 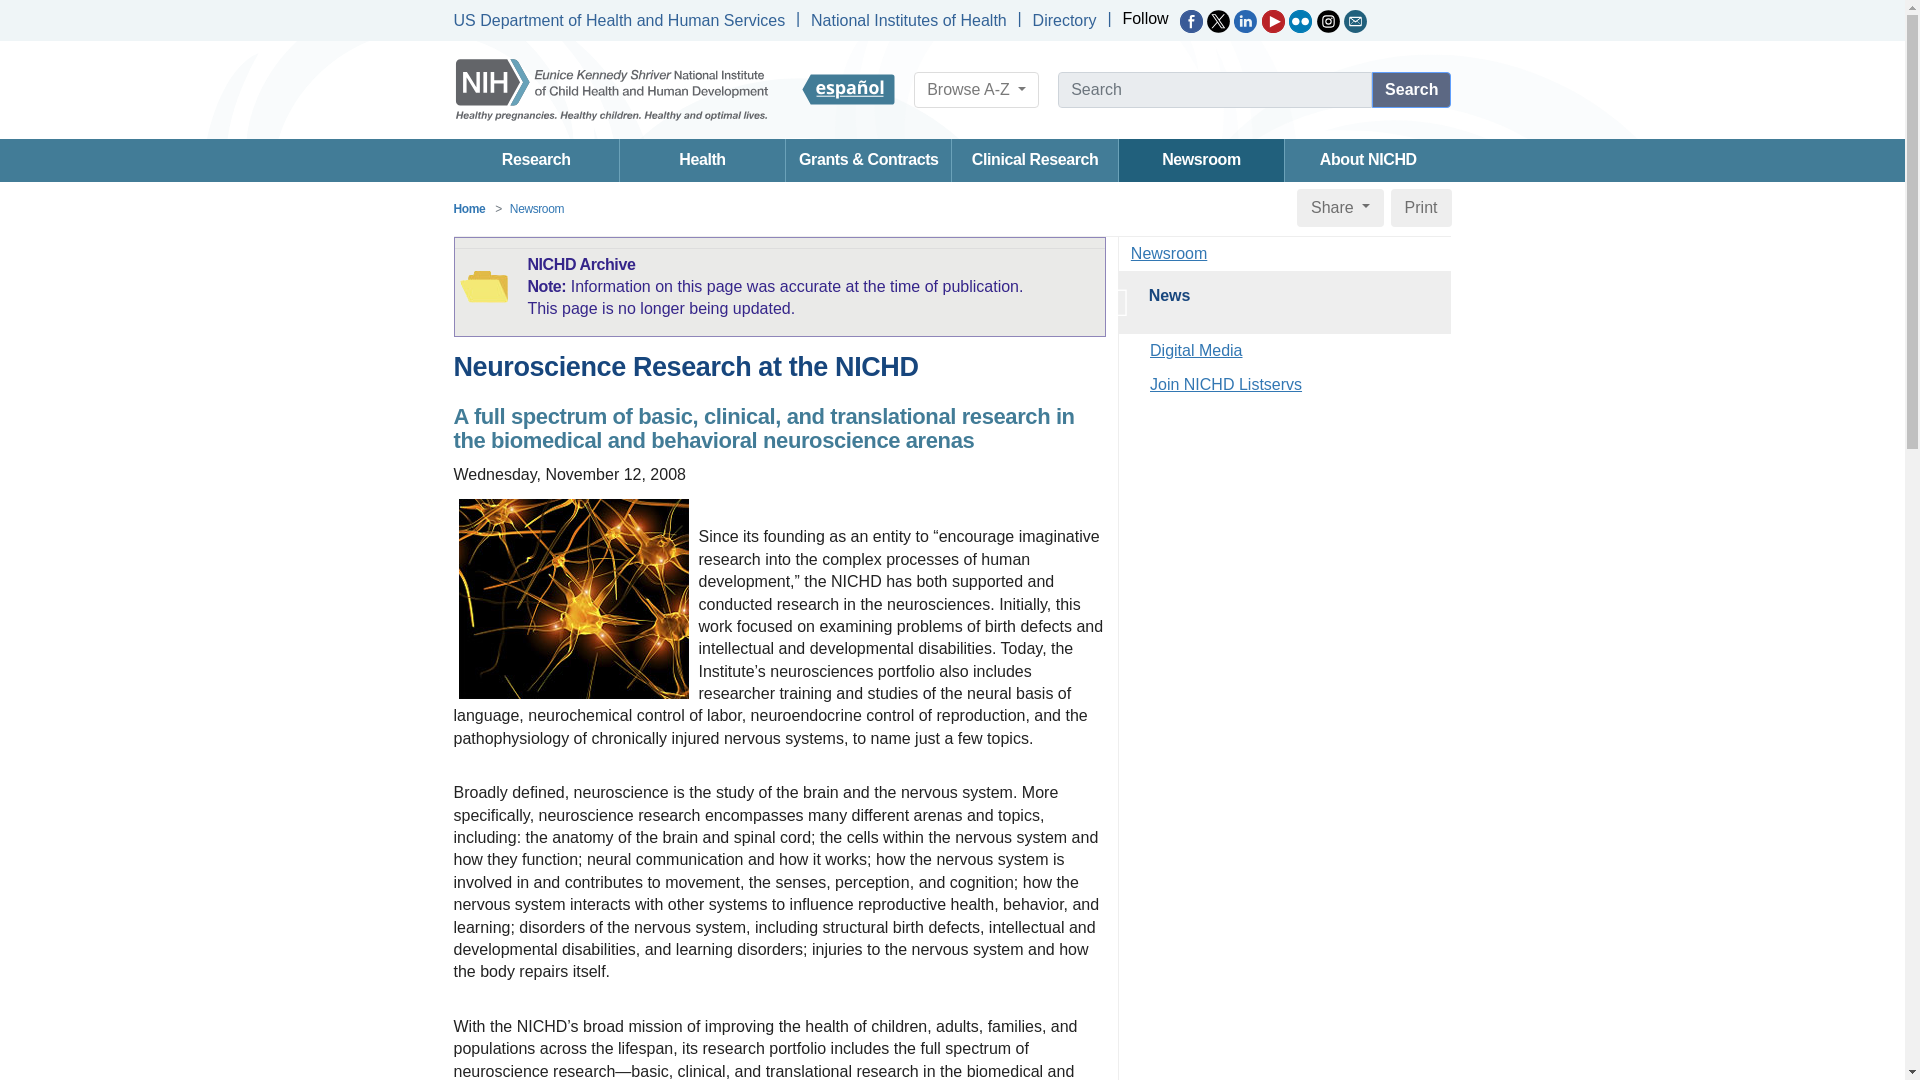 I want to click on Email NICHD, so click(x=1356, y=21).